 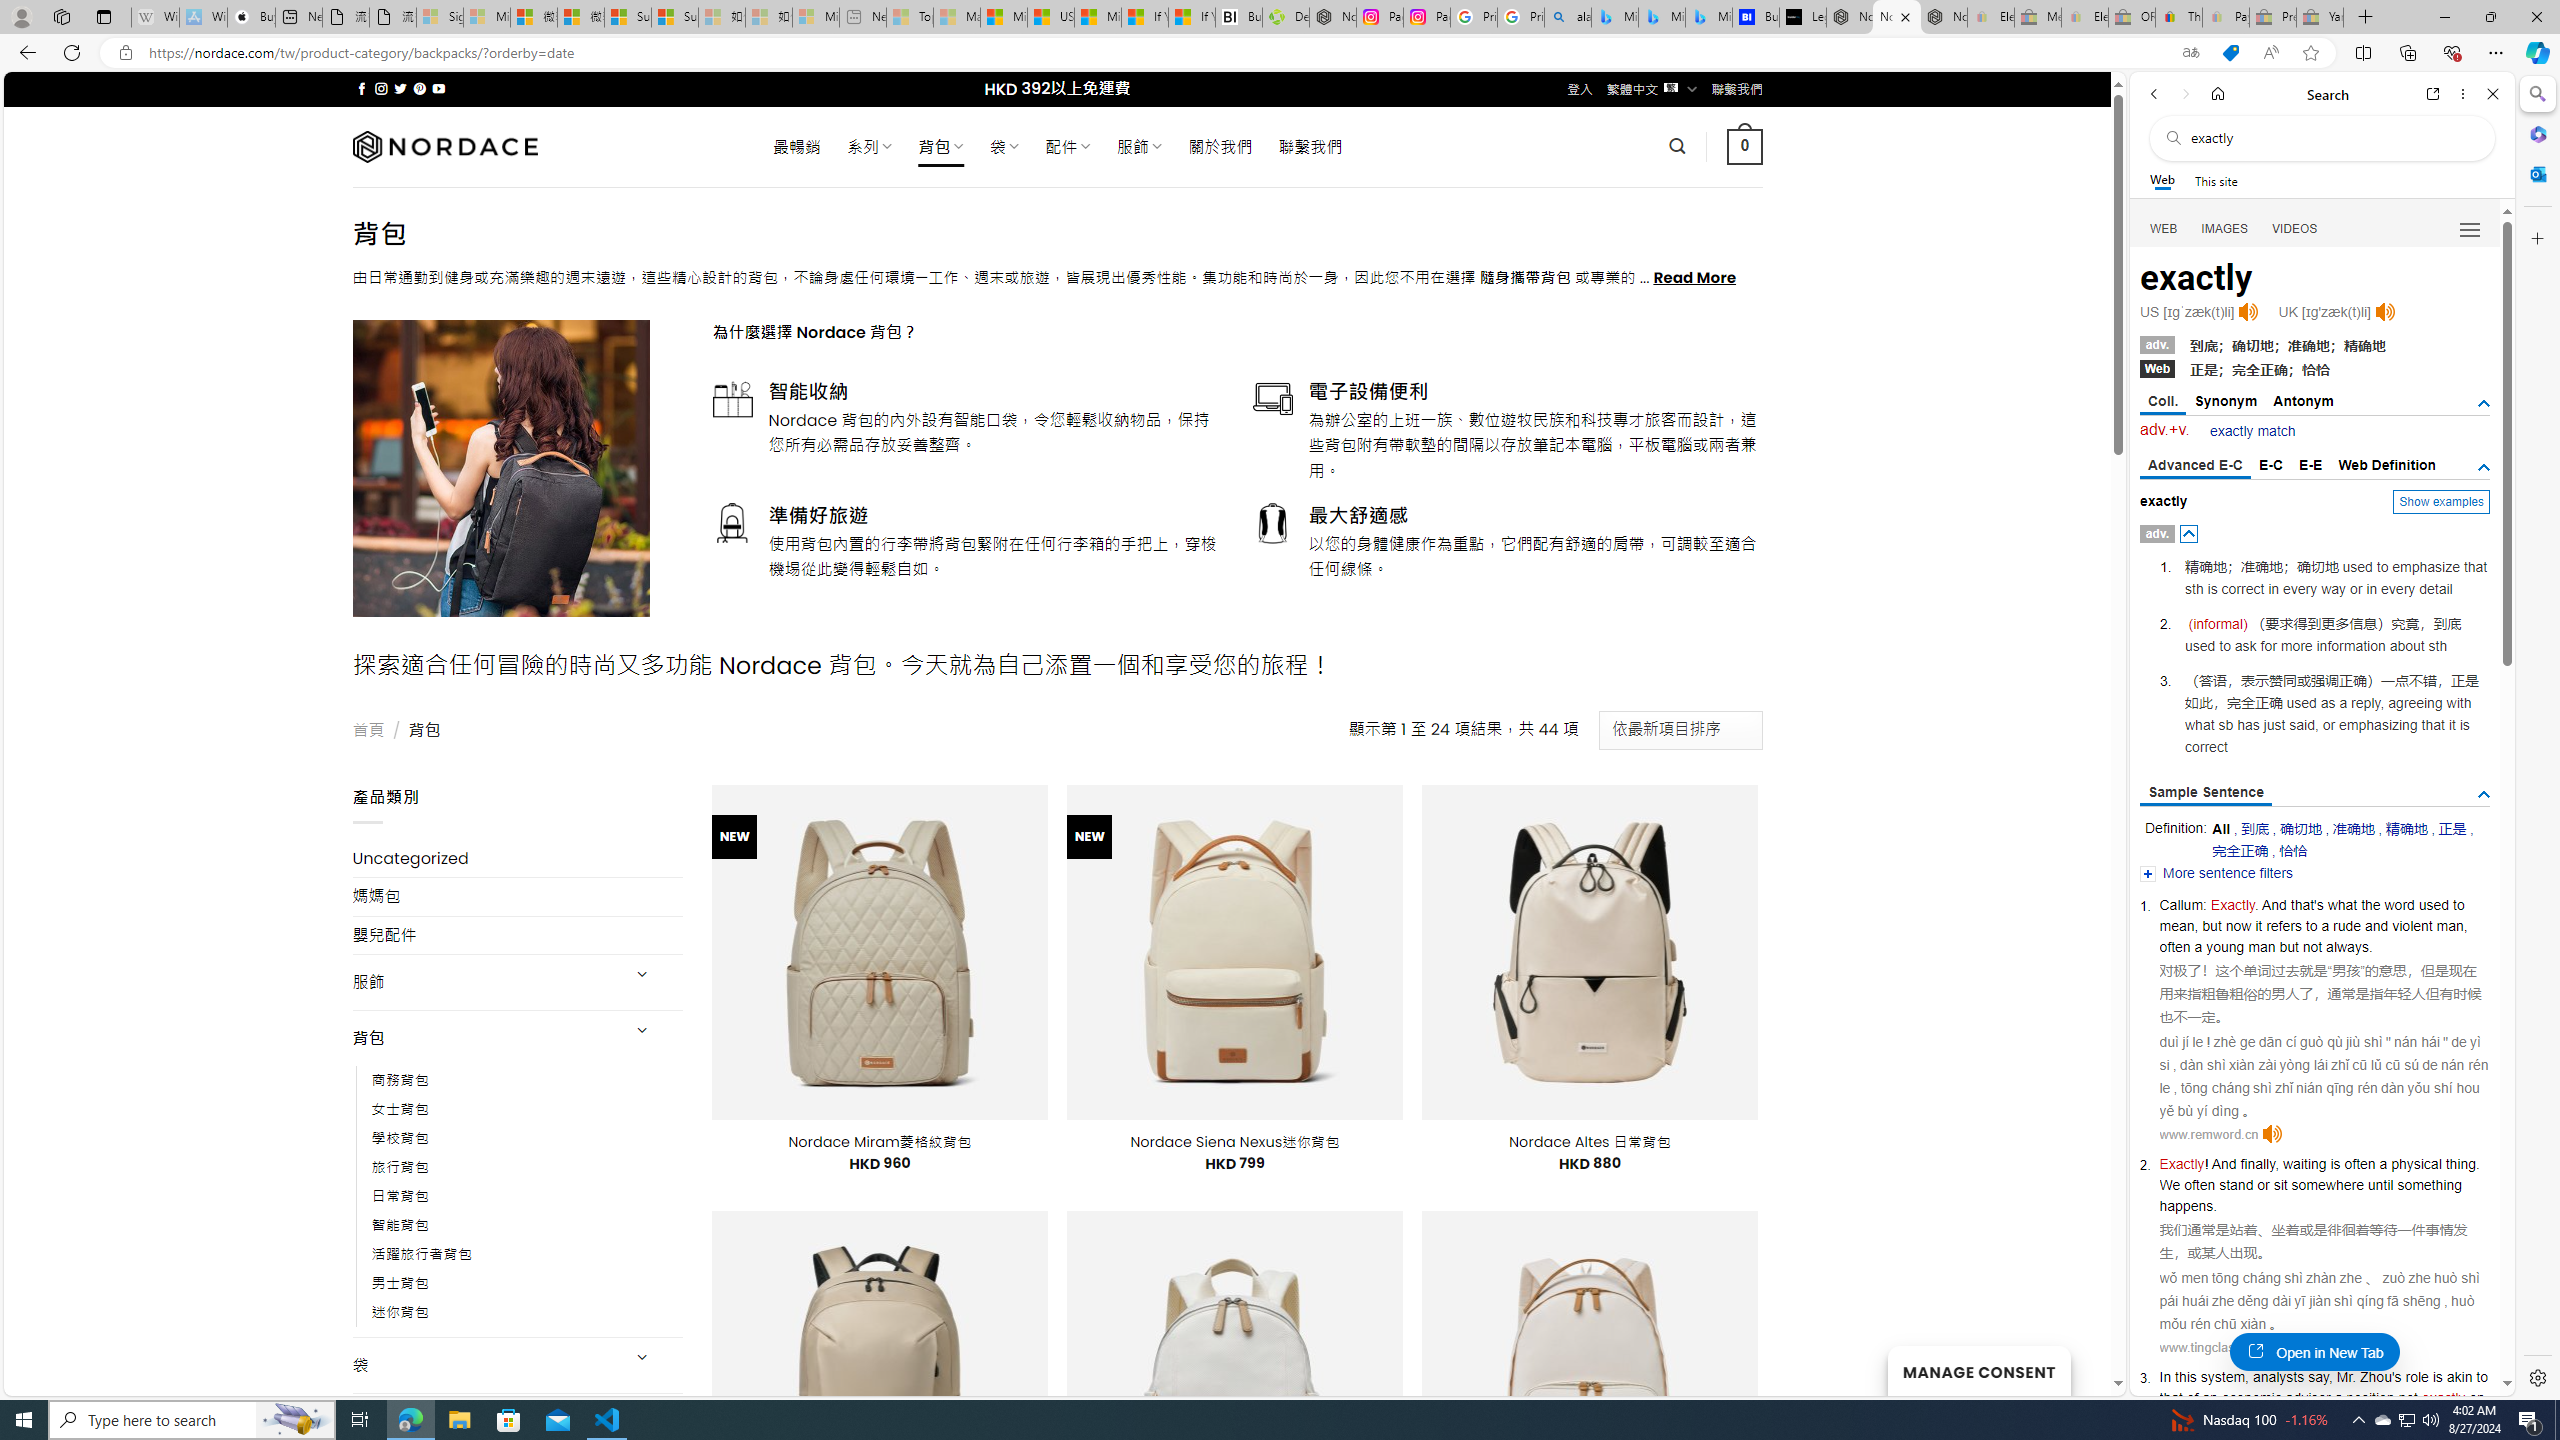 What do you see at coordinates (2278, 1377) in the screenshot?
I see `analysts` at bounding box center [2278, 1377].